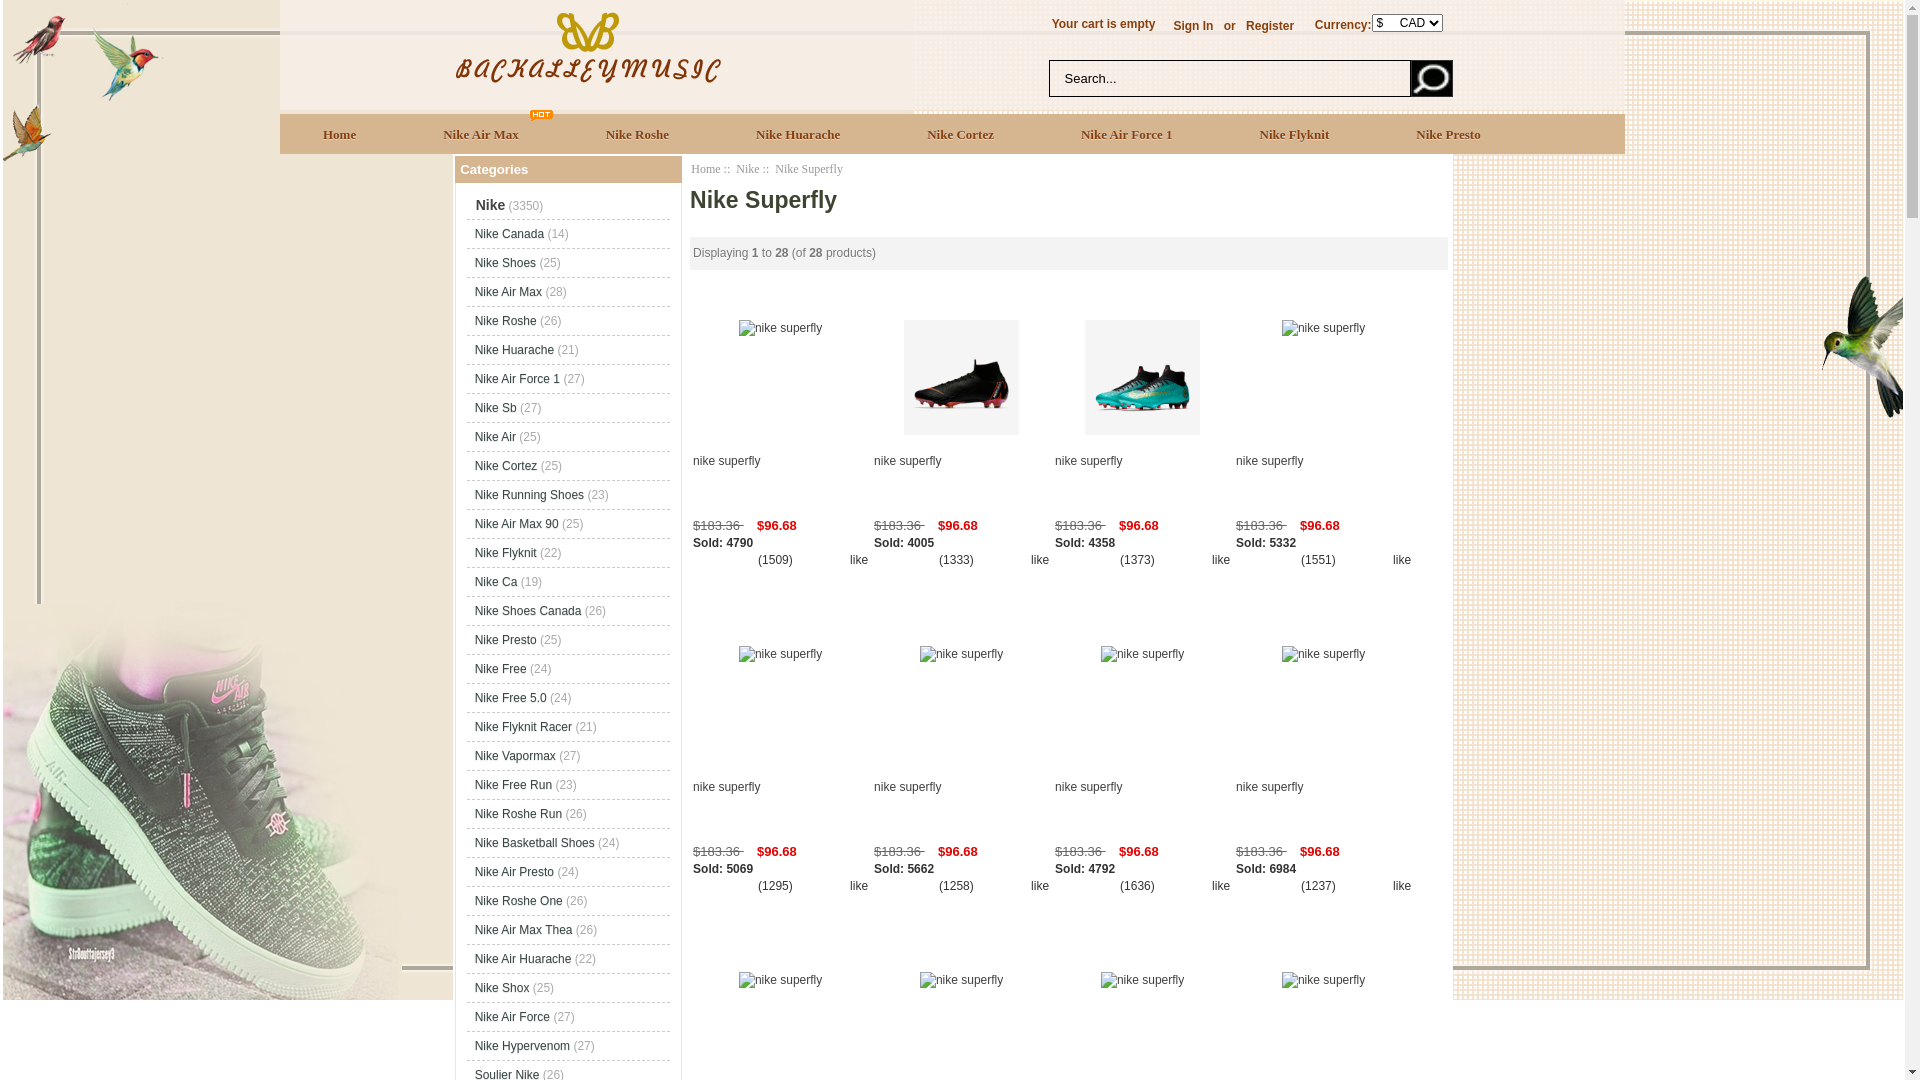  What do you see at coordinates (859, 886) in the screenshot?
I see `like` at bounding box center [859, 886].